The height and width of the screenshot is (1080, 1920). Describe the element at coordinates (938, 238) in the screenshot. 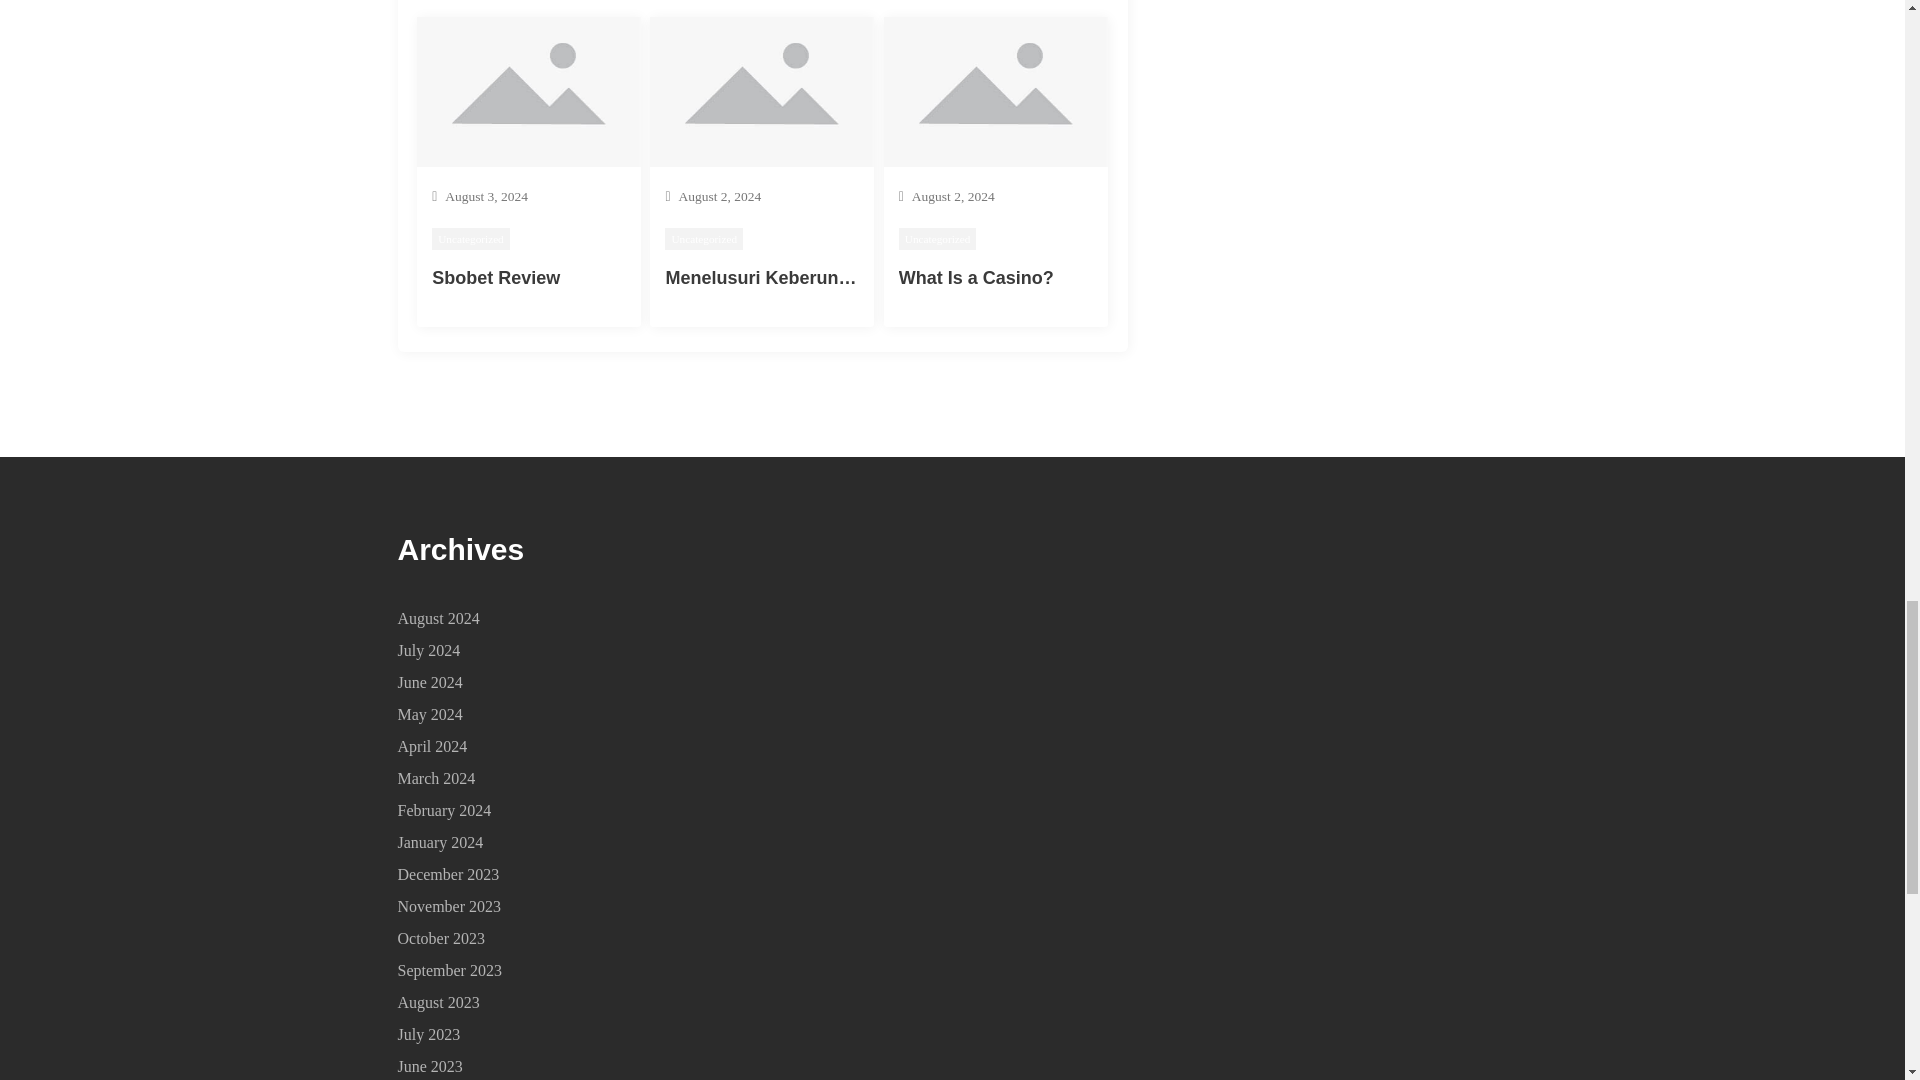

I see `Uncategorized` at that location.